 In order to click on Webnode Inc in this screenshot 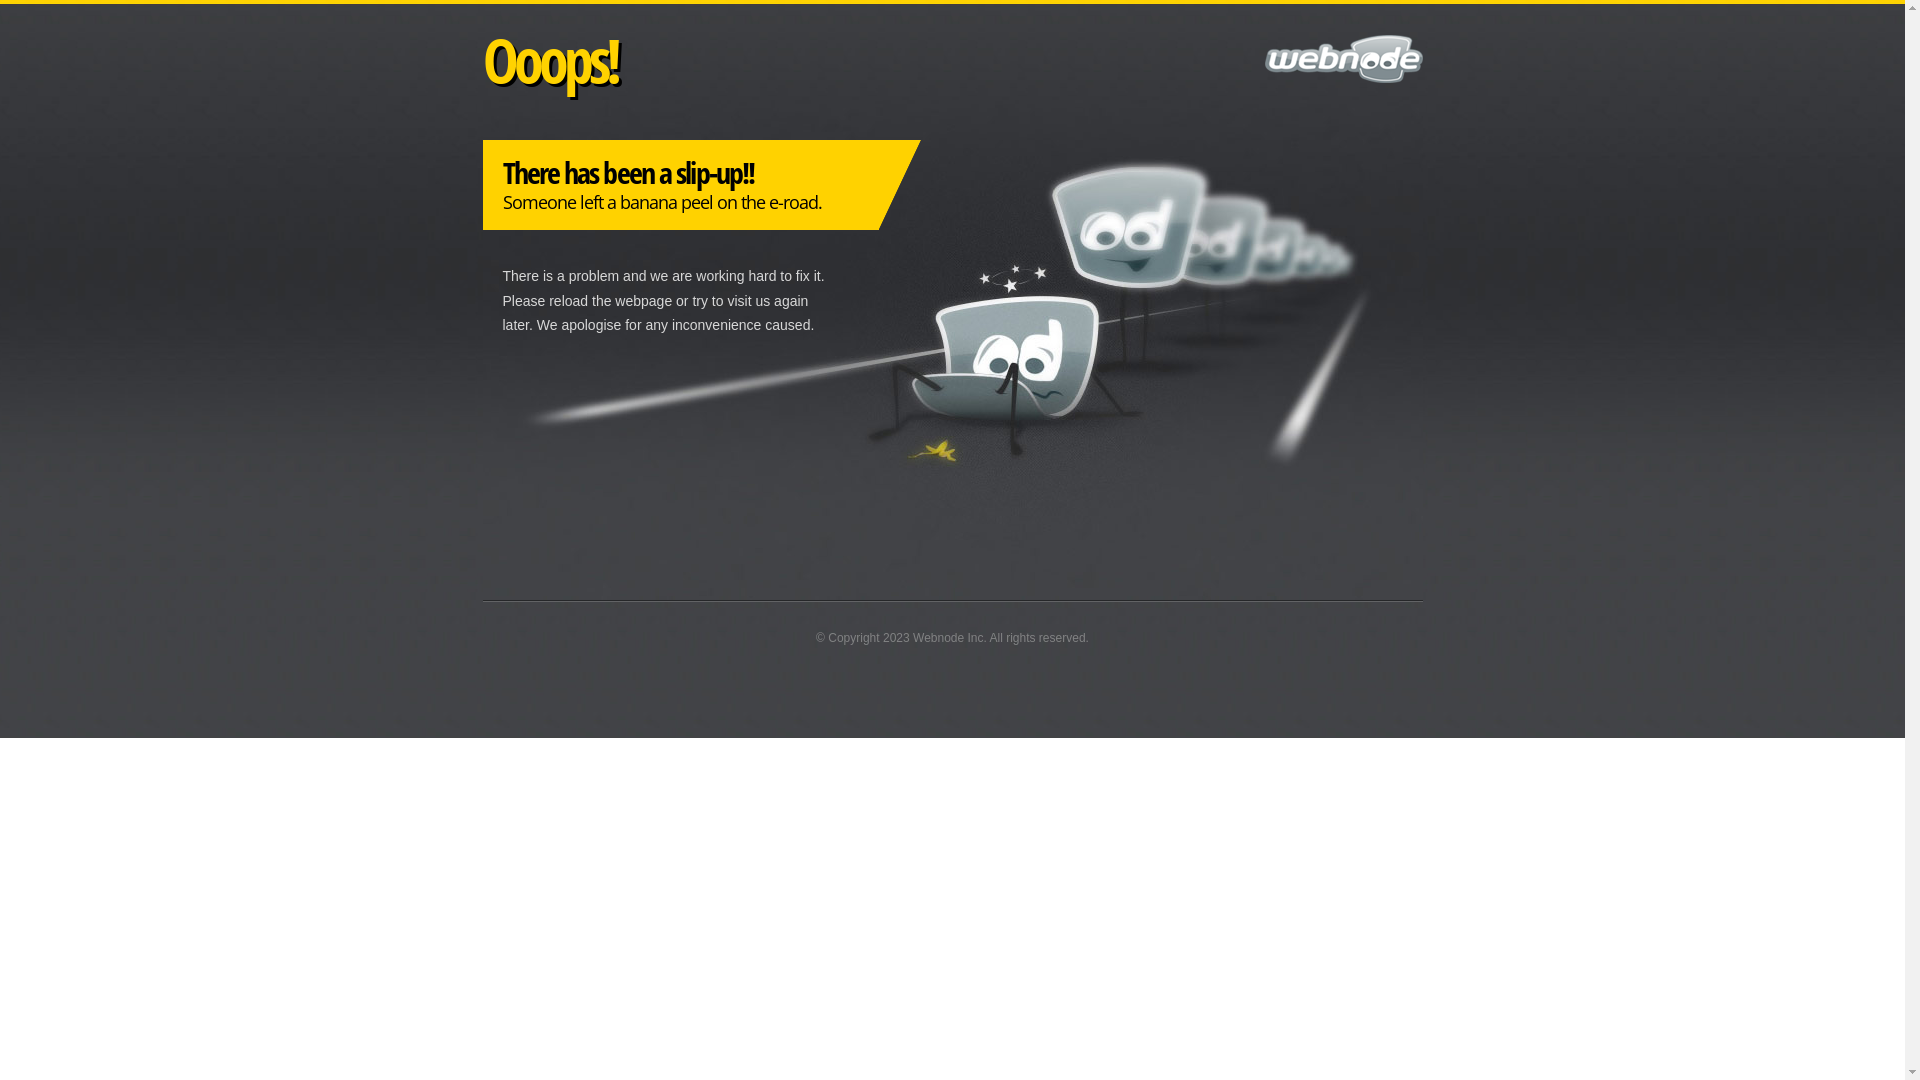, I will do `click(948, 638)`.